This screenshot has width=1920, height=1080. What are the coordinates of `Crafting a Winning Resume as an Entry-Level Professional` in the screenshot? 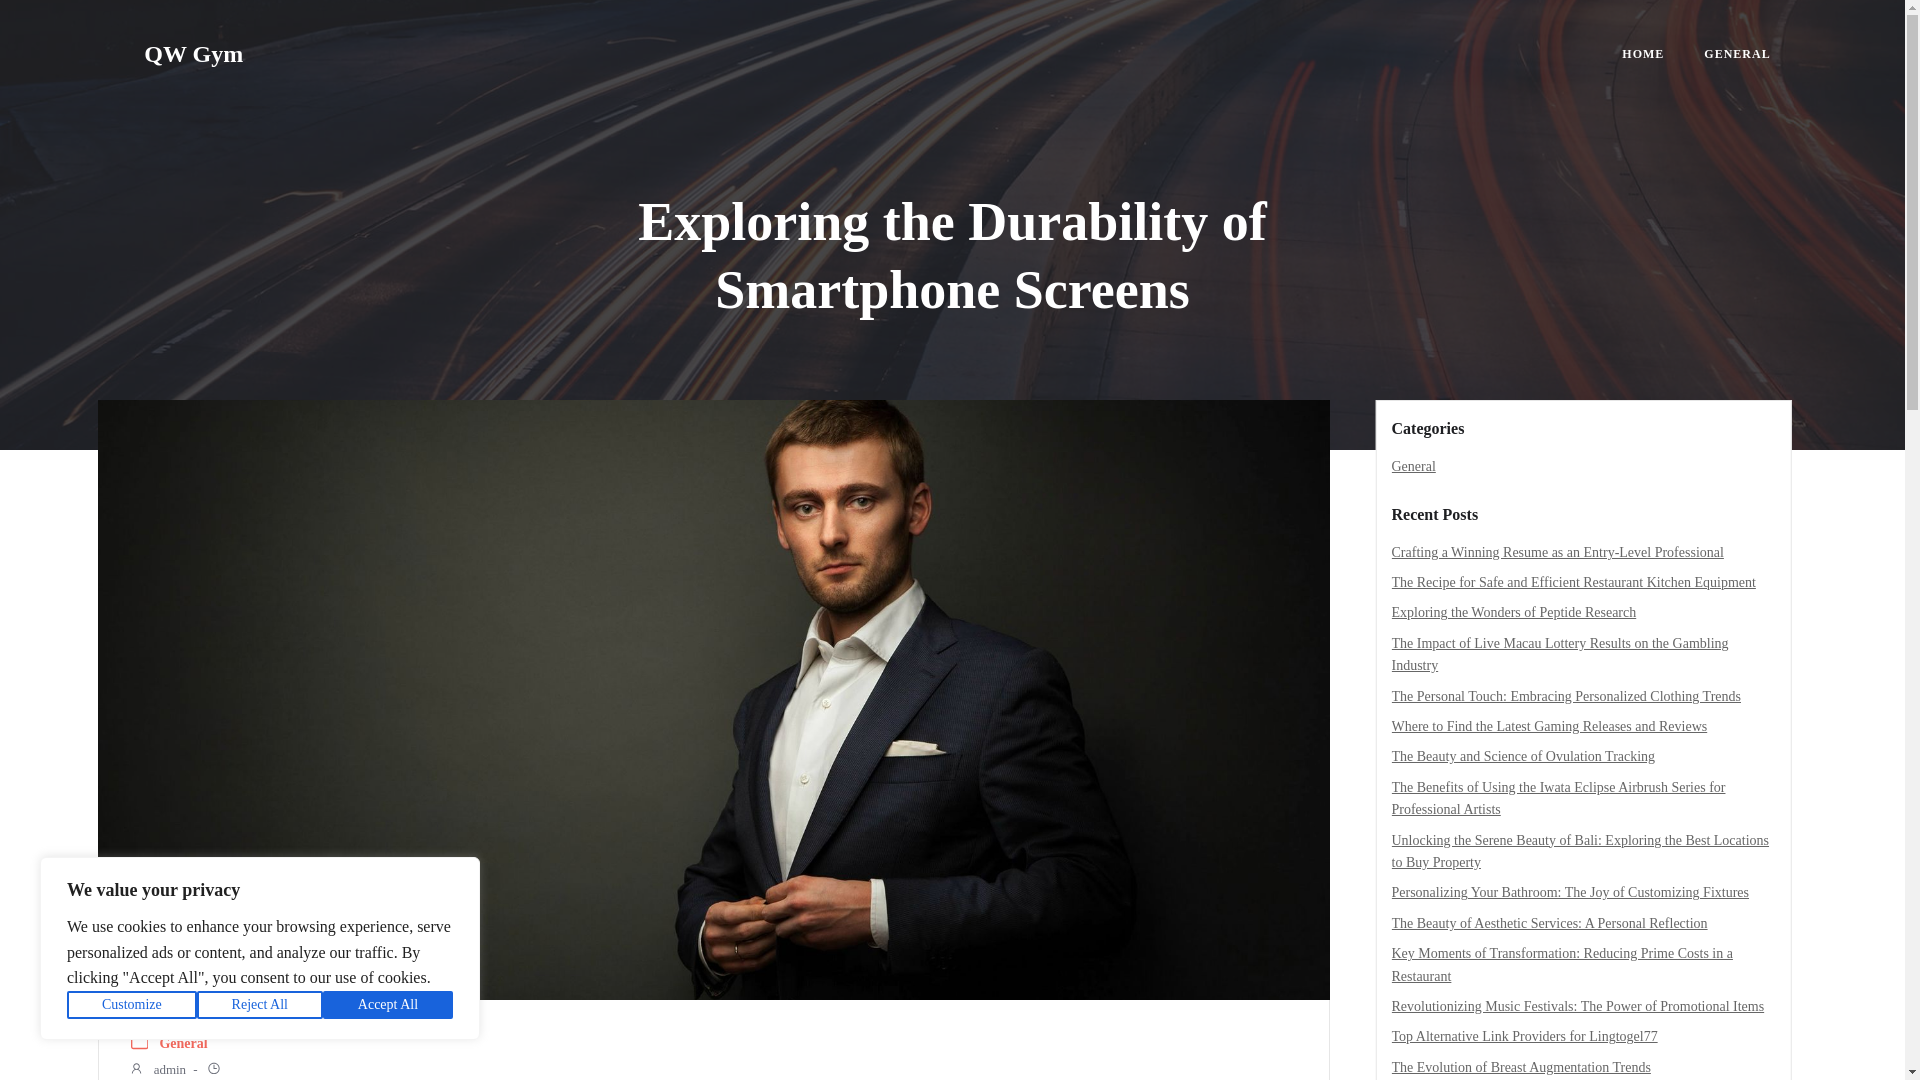 It's located at (1558, 552).